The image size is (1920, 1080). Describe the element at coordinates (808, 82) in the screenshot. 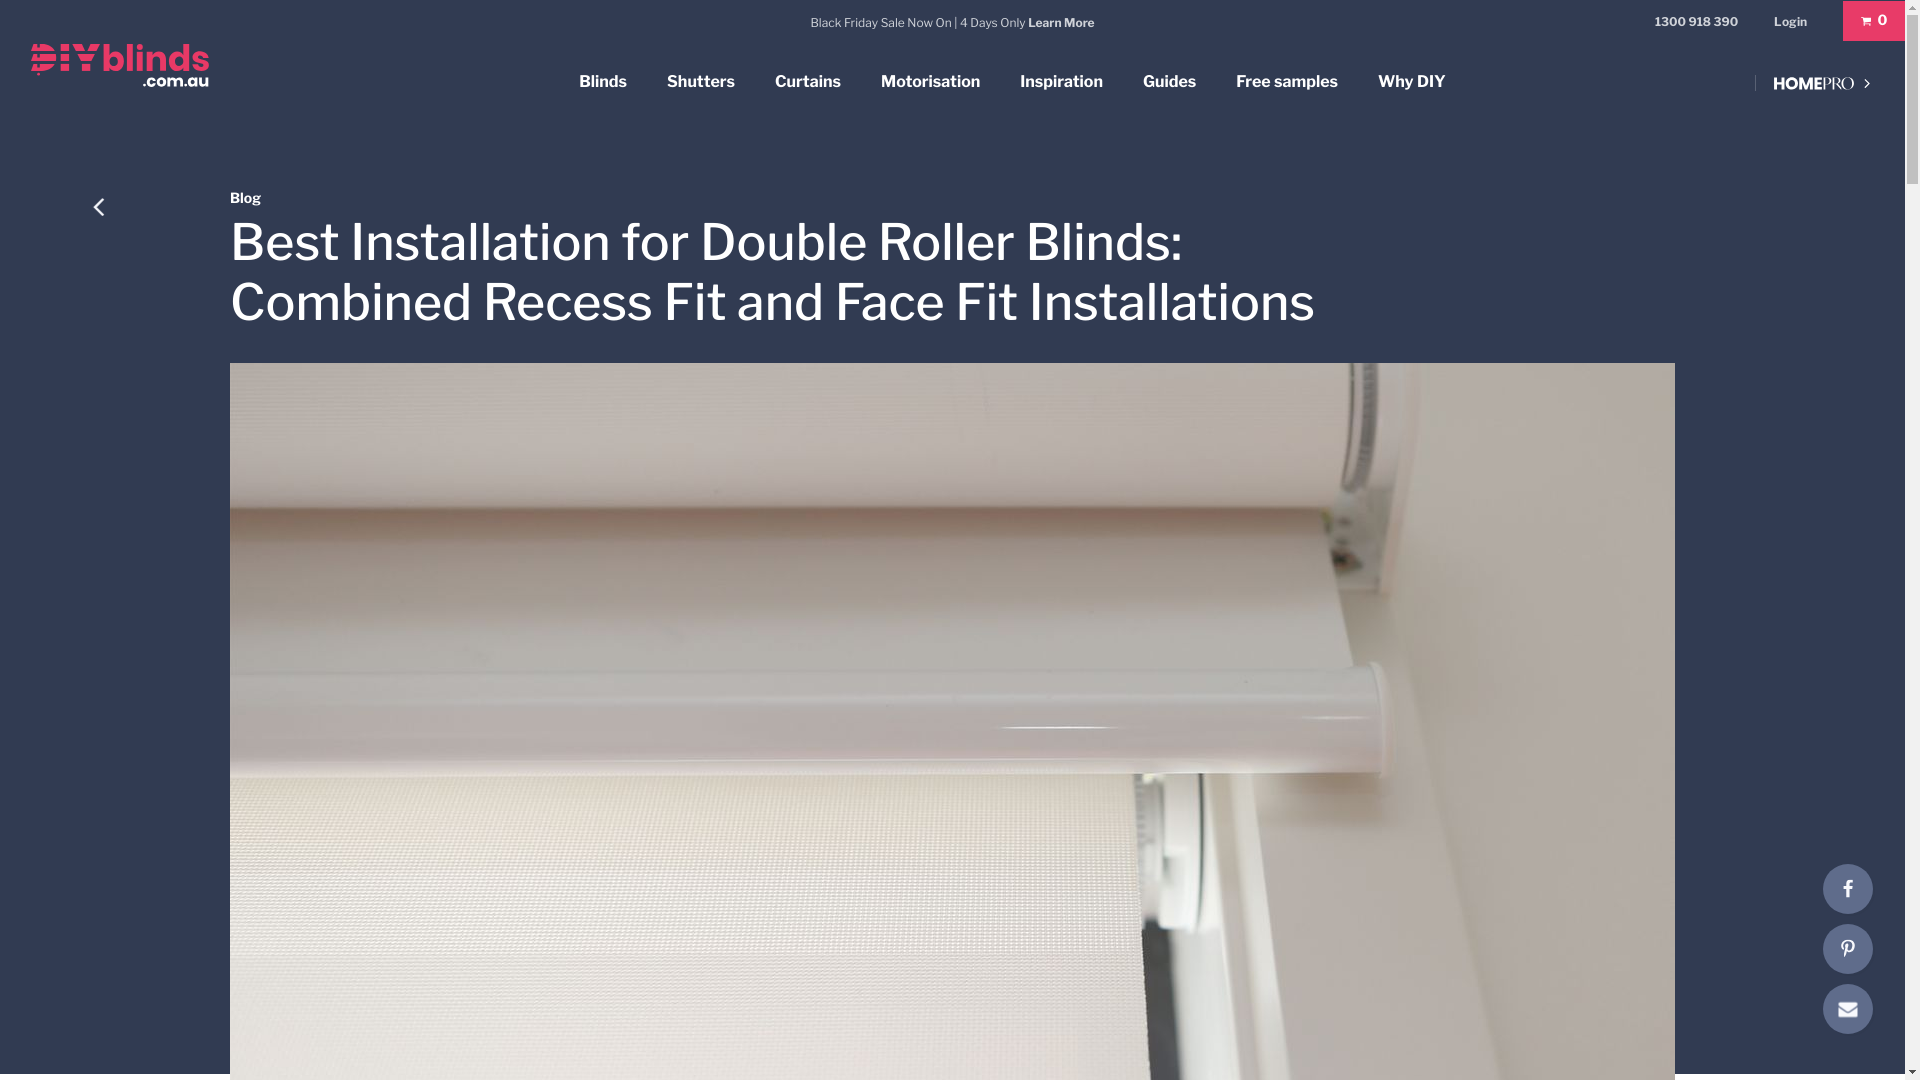

I see `Curtains` at that location.